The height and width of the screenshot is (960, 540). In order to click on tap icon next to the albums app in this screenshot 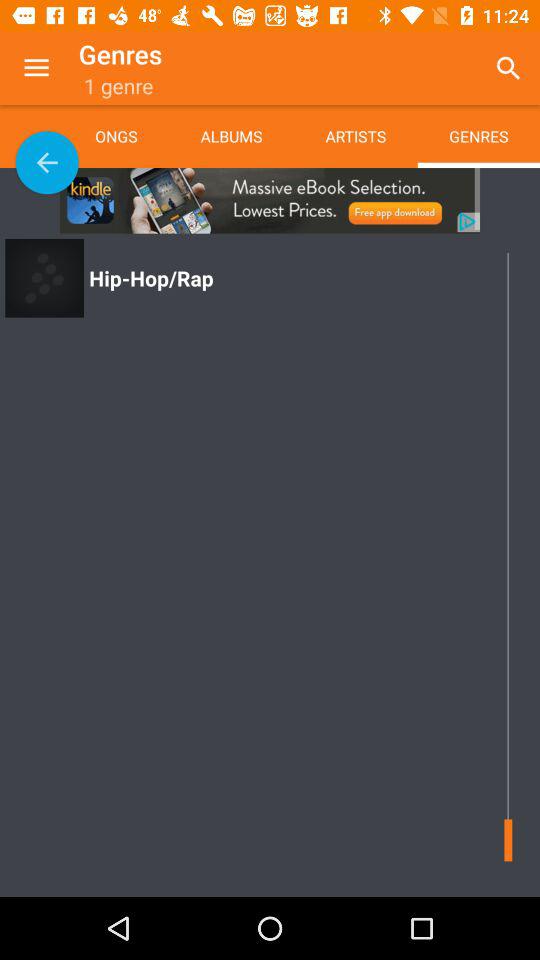, I will do `click(355, 136)`.